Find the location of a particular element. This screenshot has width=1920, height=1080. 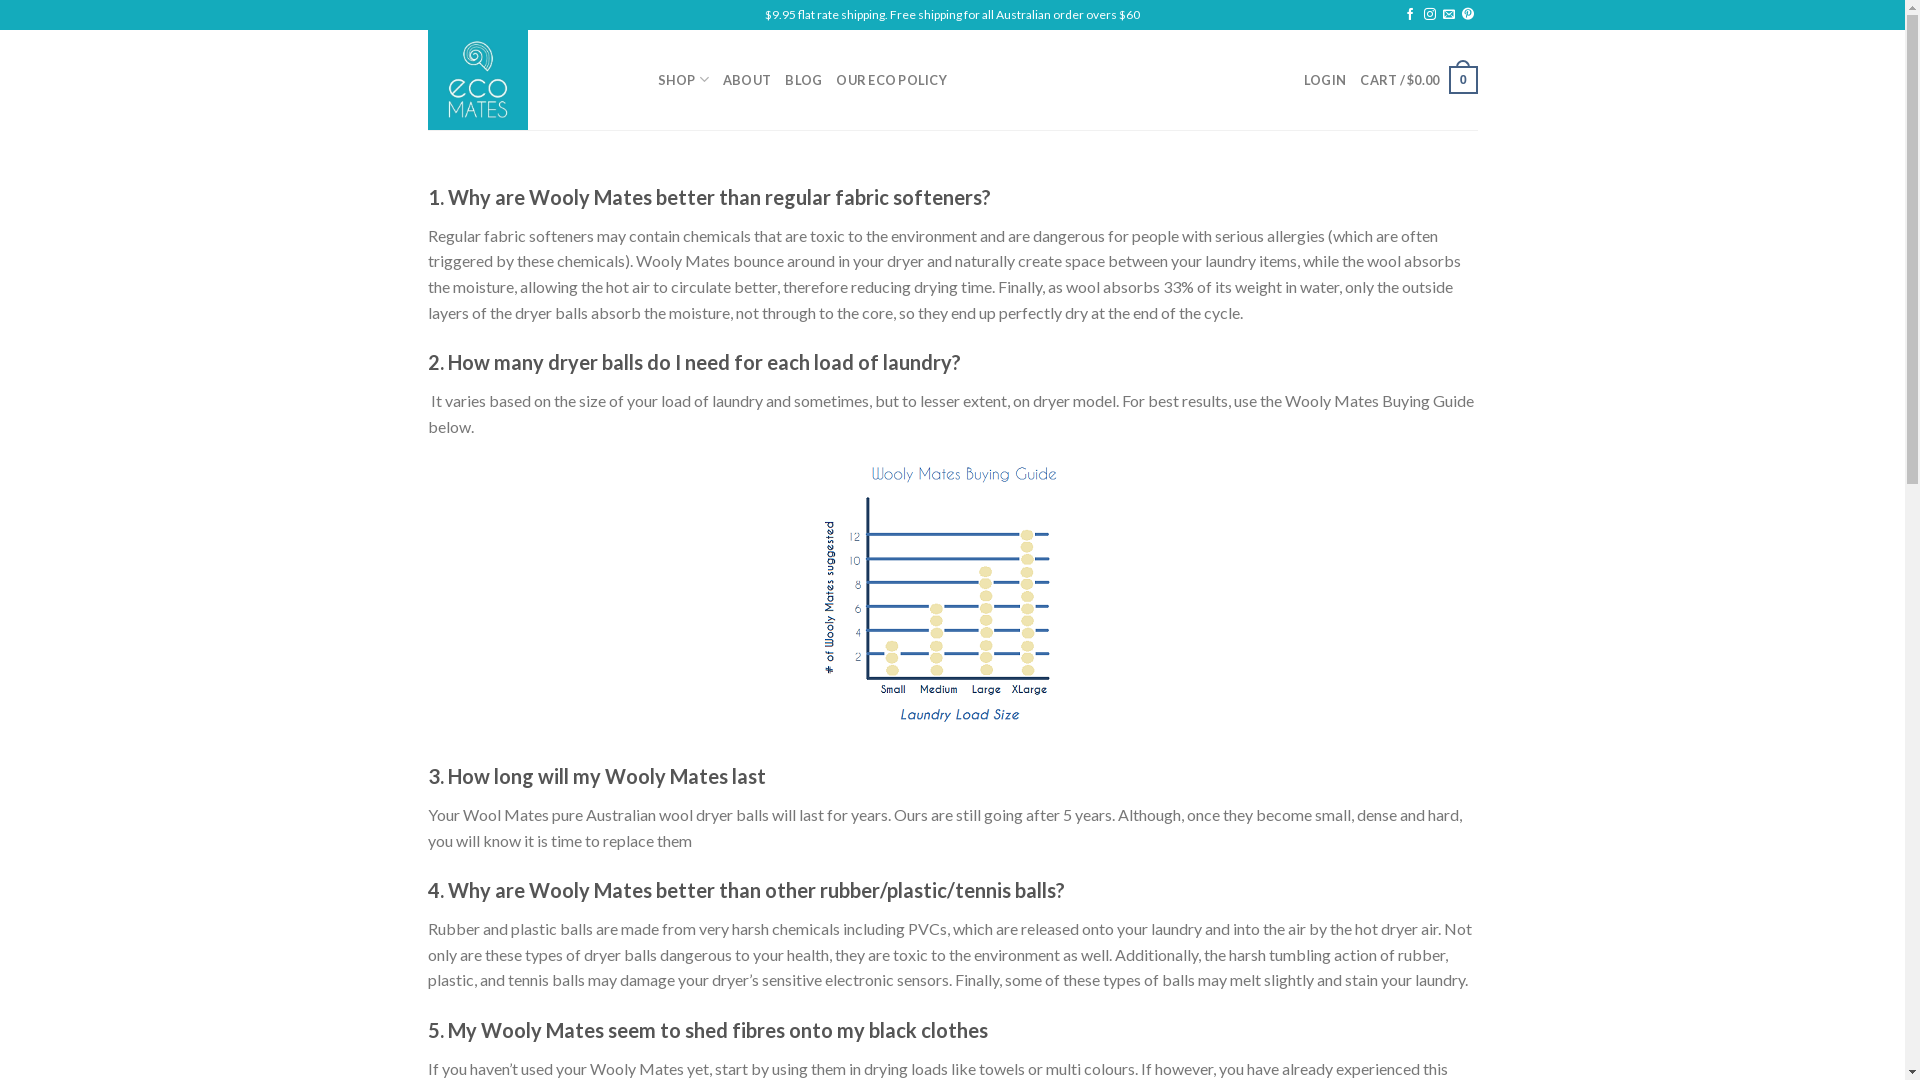

Follow on Facebook is located at coordinates (1410, 15).